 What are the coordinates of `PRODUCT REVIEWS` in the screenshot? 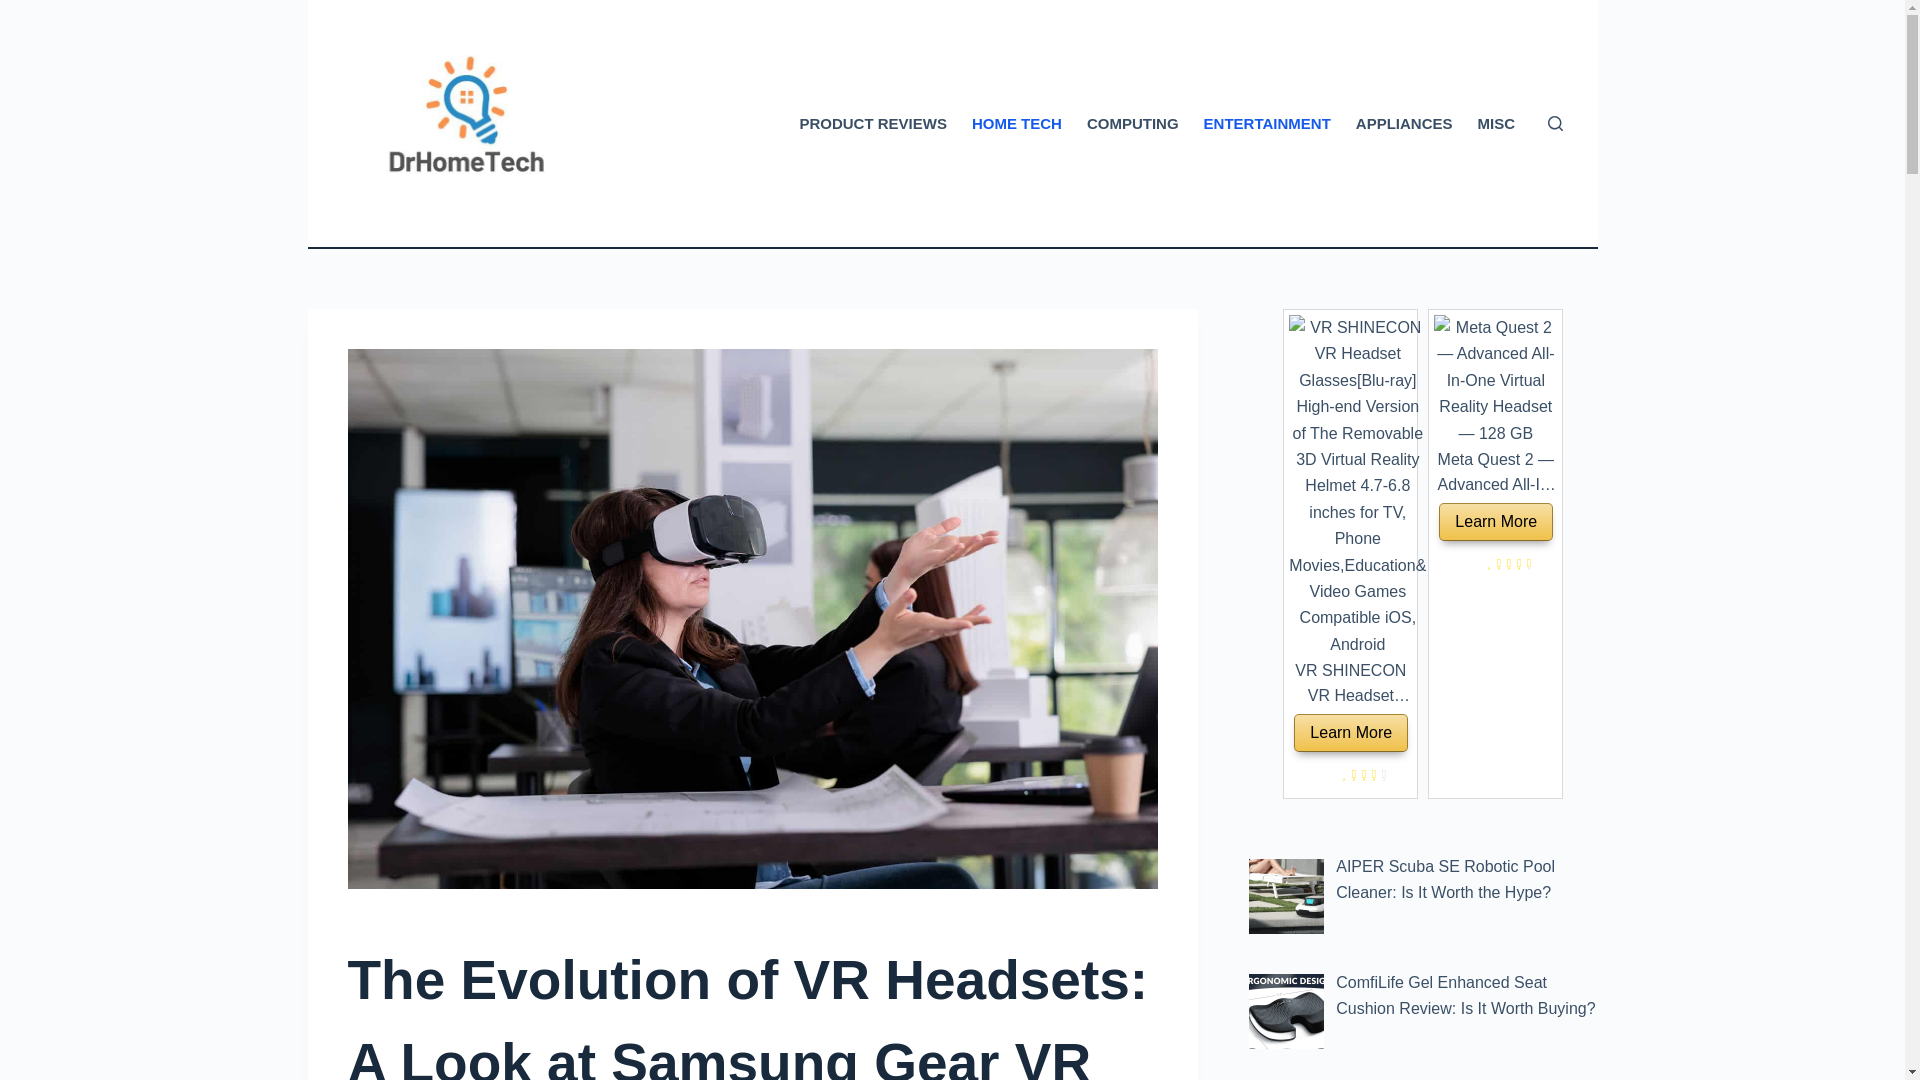 It's located at (874, 124).